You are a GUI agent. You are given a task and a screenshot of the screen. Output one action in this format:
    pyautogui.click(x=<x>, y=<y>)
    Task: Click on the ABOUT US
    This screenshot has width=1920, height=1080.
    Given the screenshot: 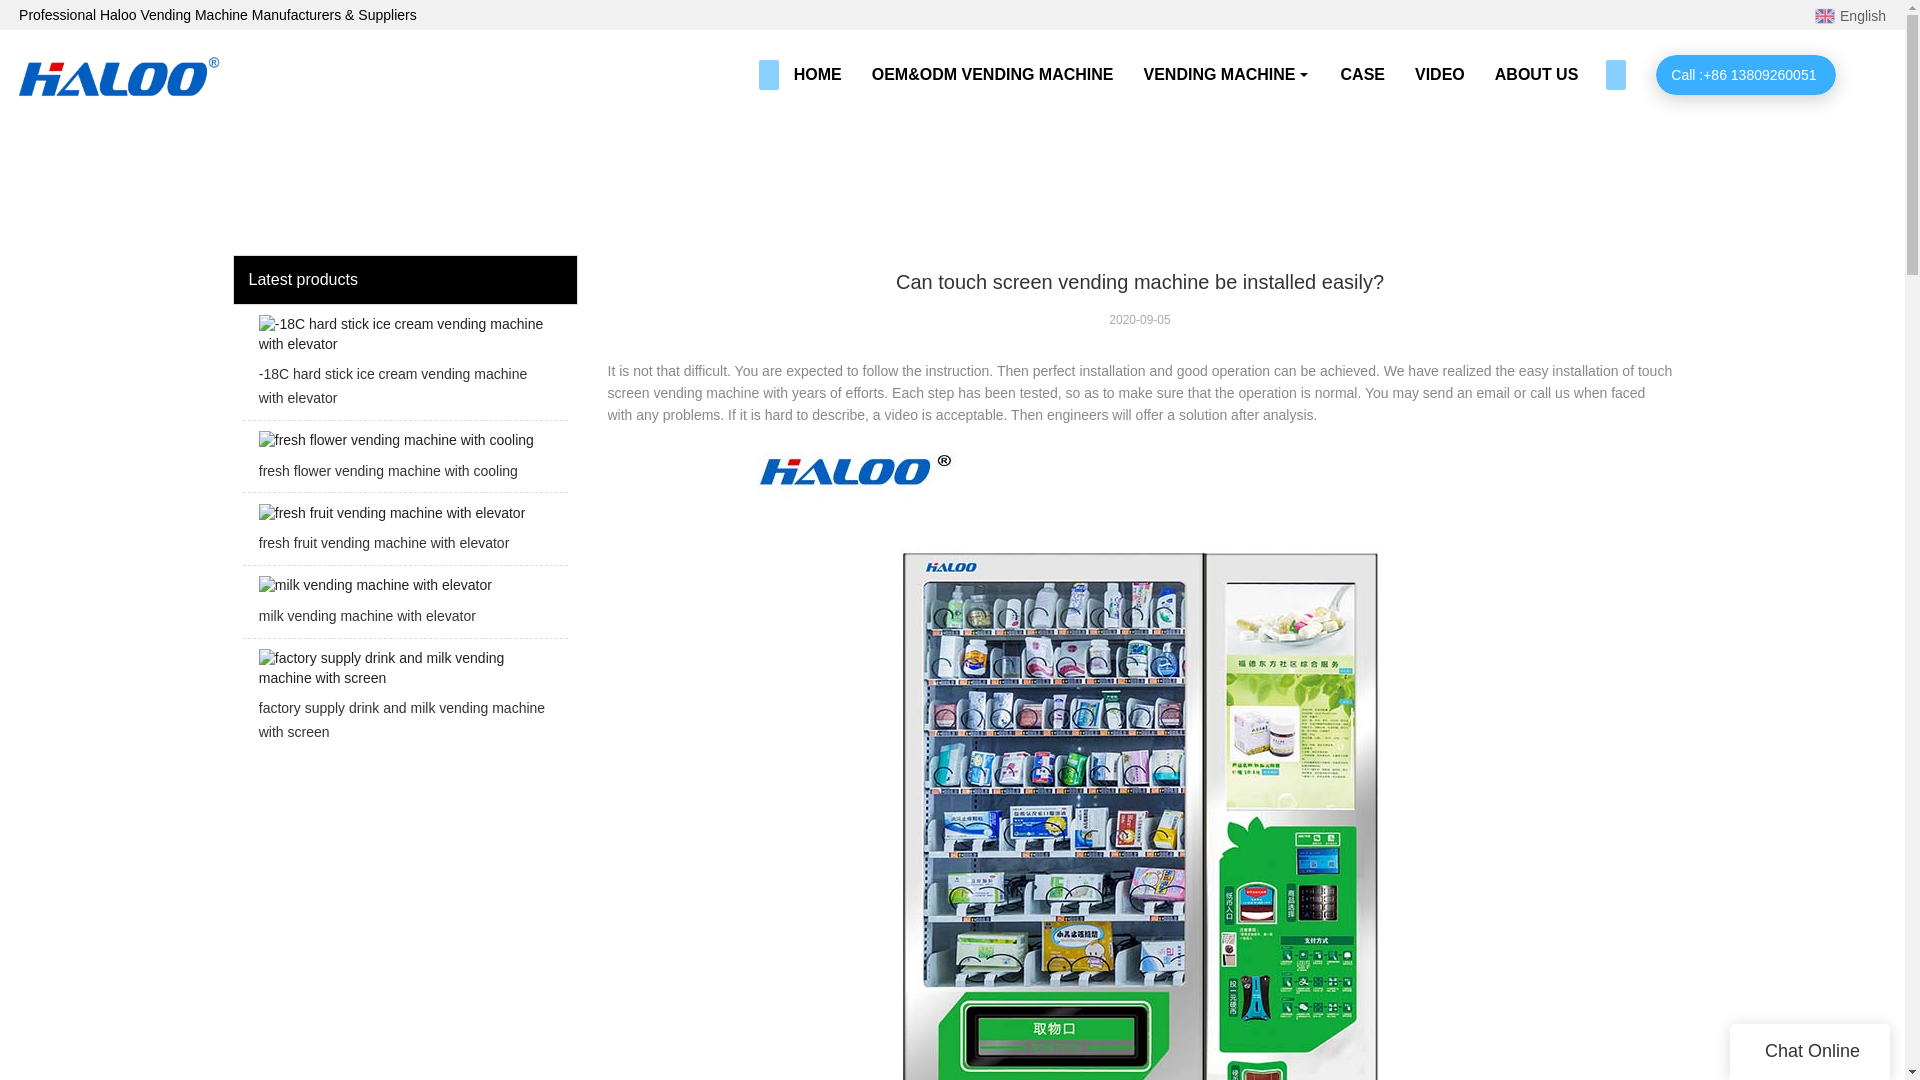 What is the action you would take?
    pyautogui.click(x=1536, y=74)
    